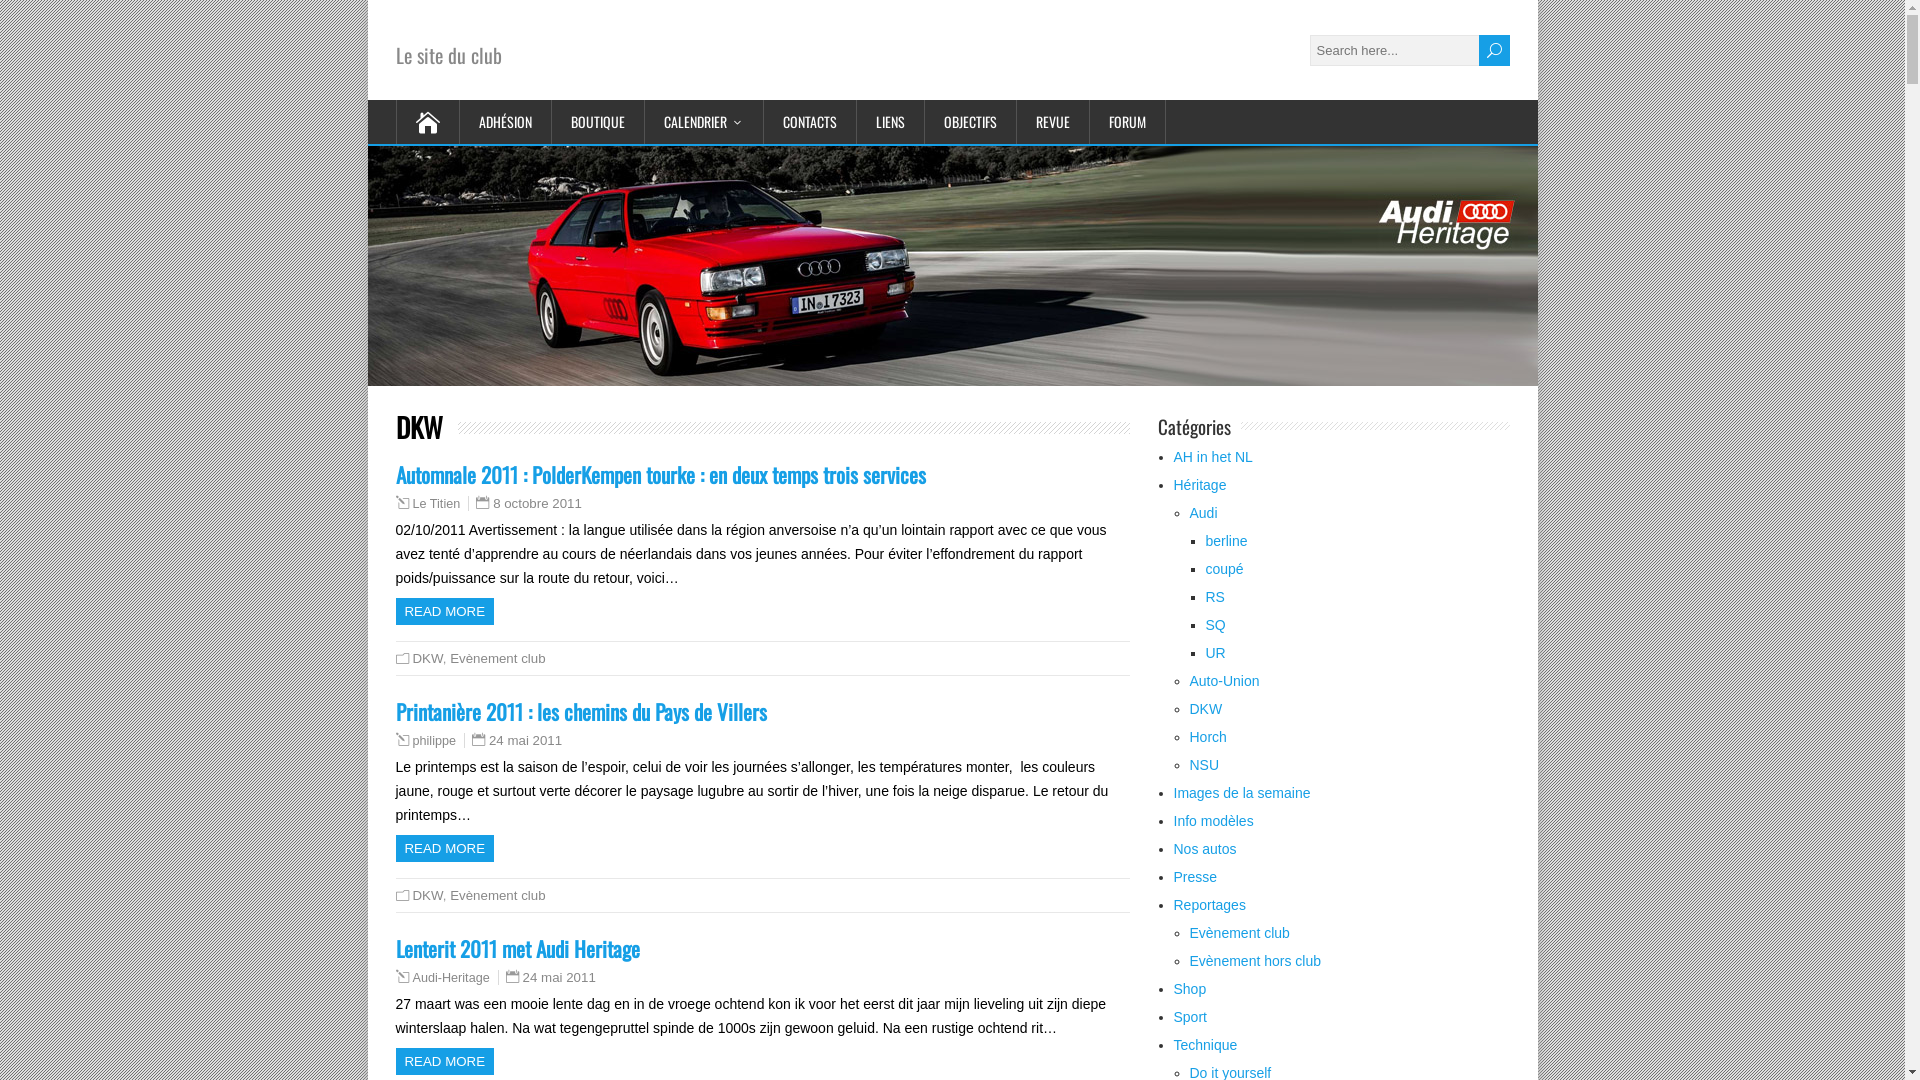 The height and width of the screenshot is (1080, 1920). What do you see at coordinates (1206, 1045) in the screenshot?
I see `Technique` at bounding box center [1206, 1045].